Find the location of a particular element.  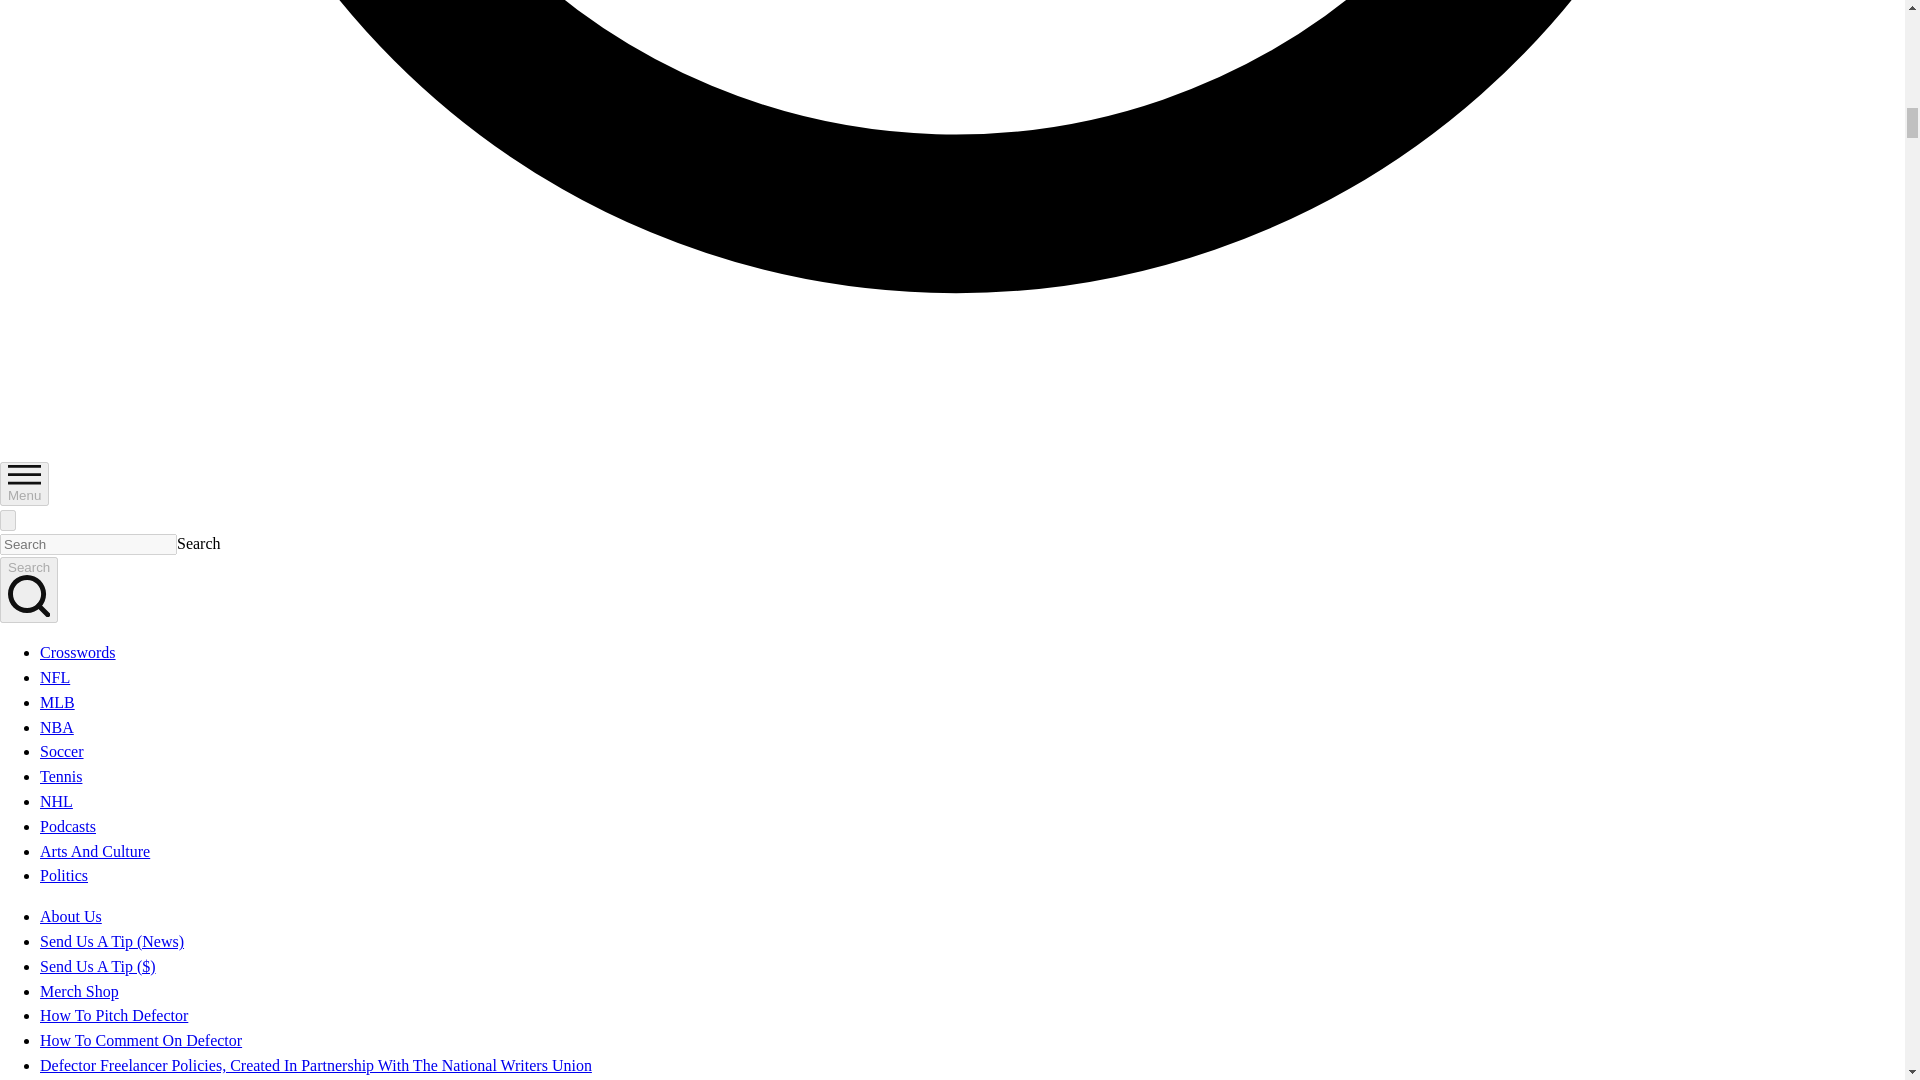

Politics is located at coordinates (64, 876).